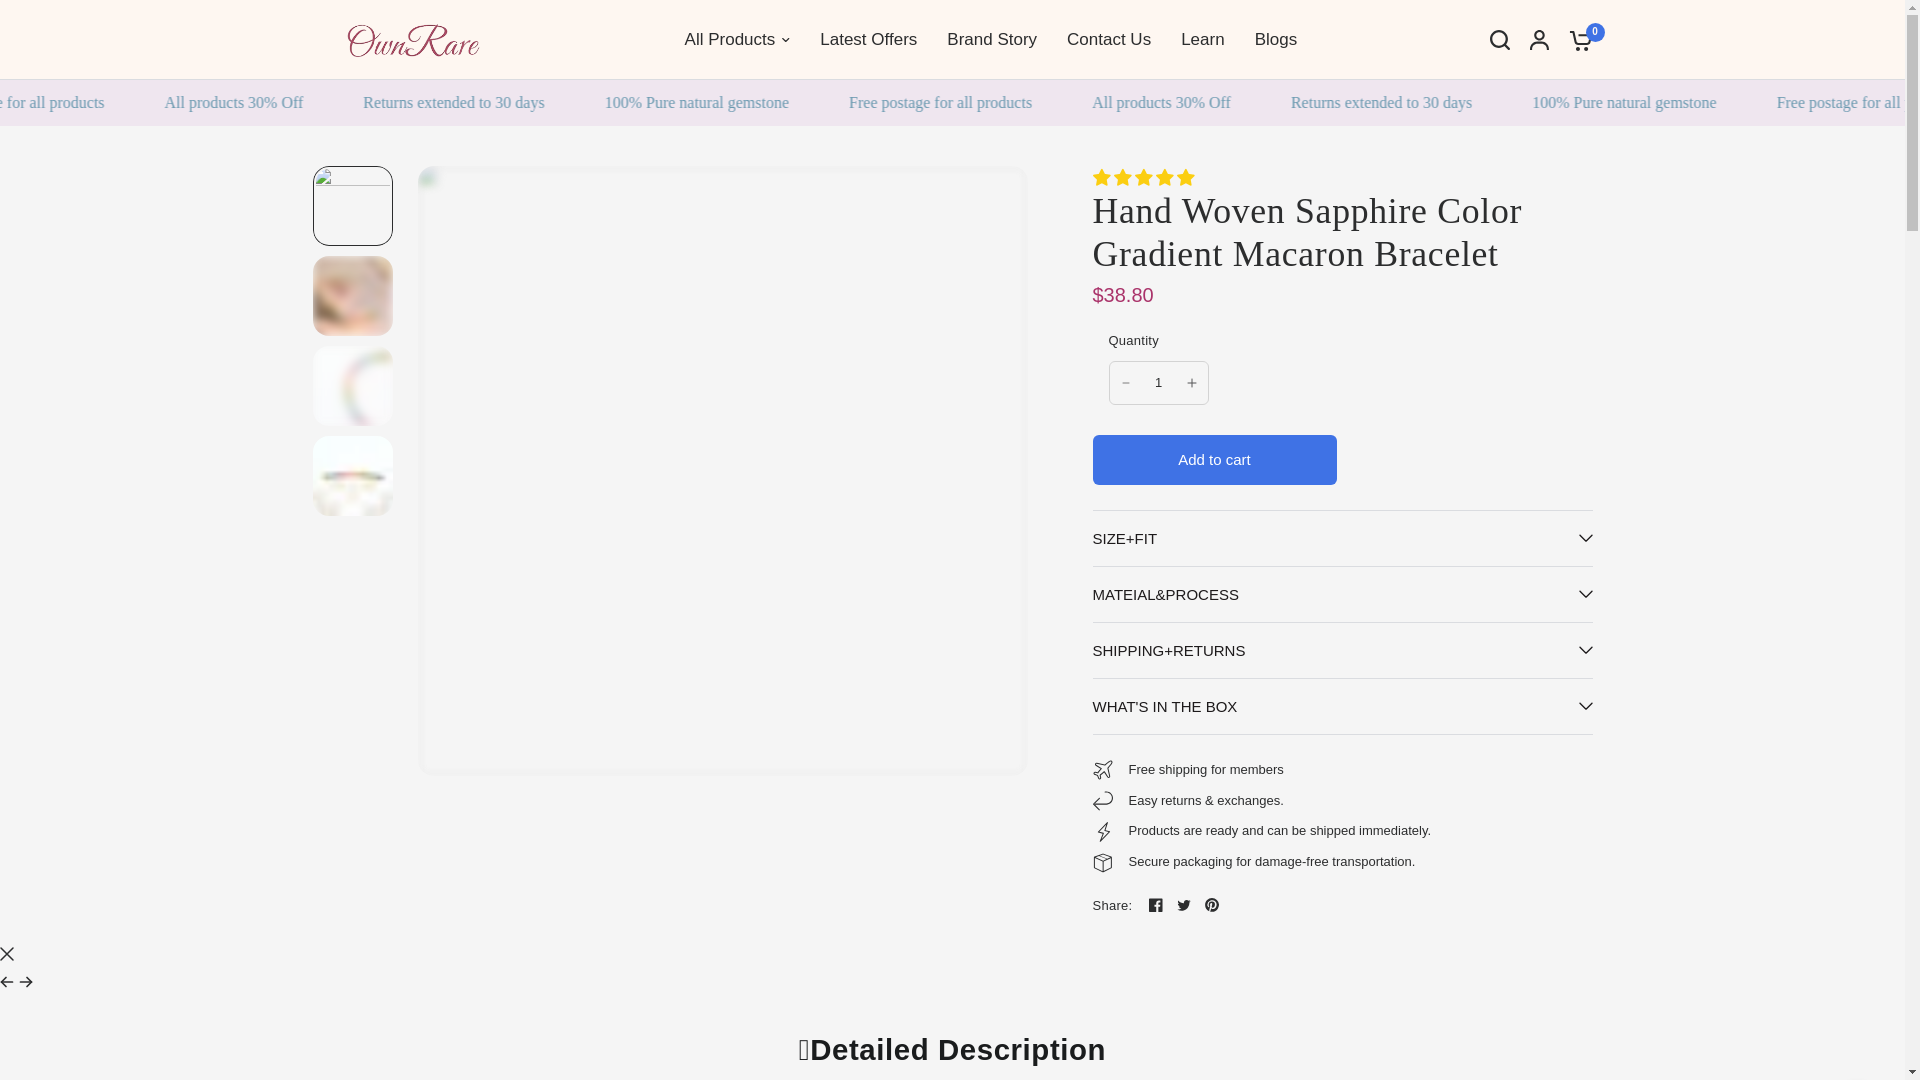 The width and height of the screenshot is (1920, 1080). What do you see at coordinates (991, 38) in the screenshot?
I see `Brand Story` at bounding box center [991, 38].